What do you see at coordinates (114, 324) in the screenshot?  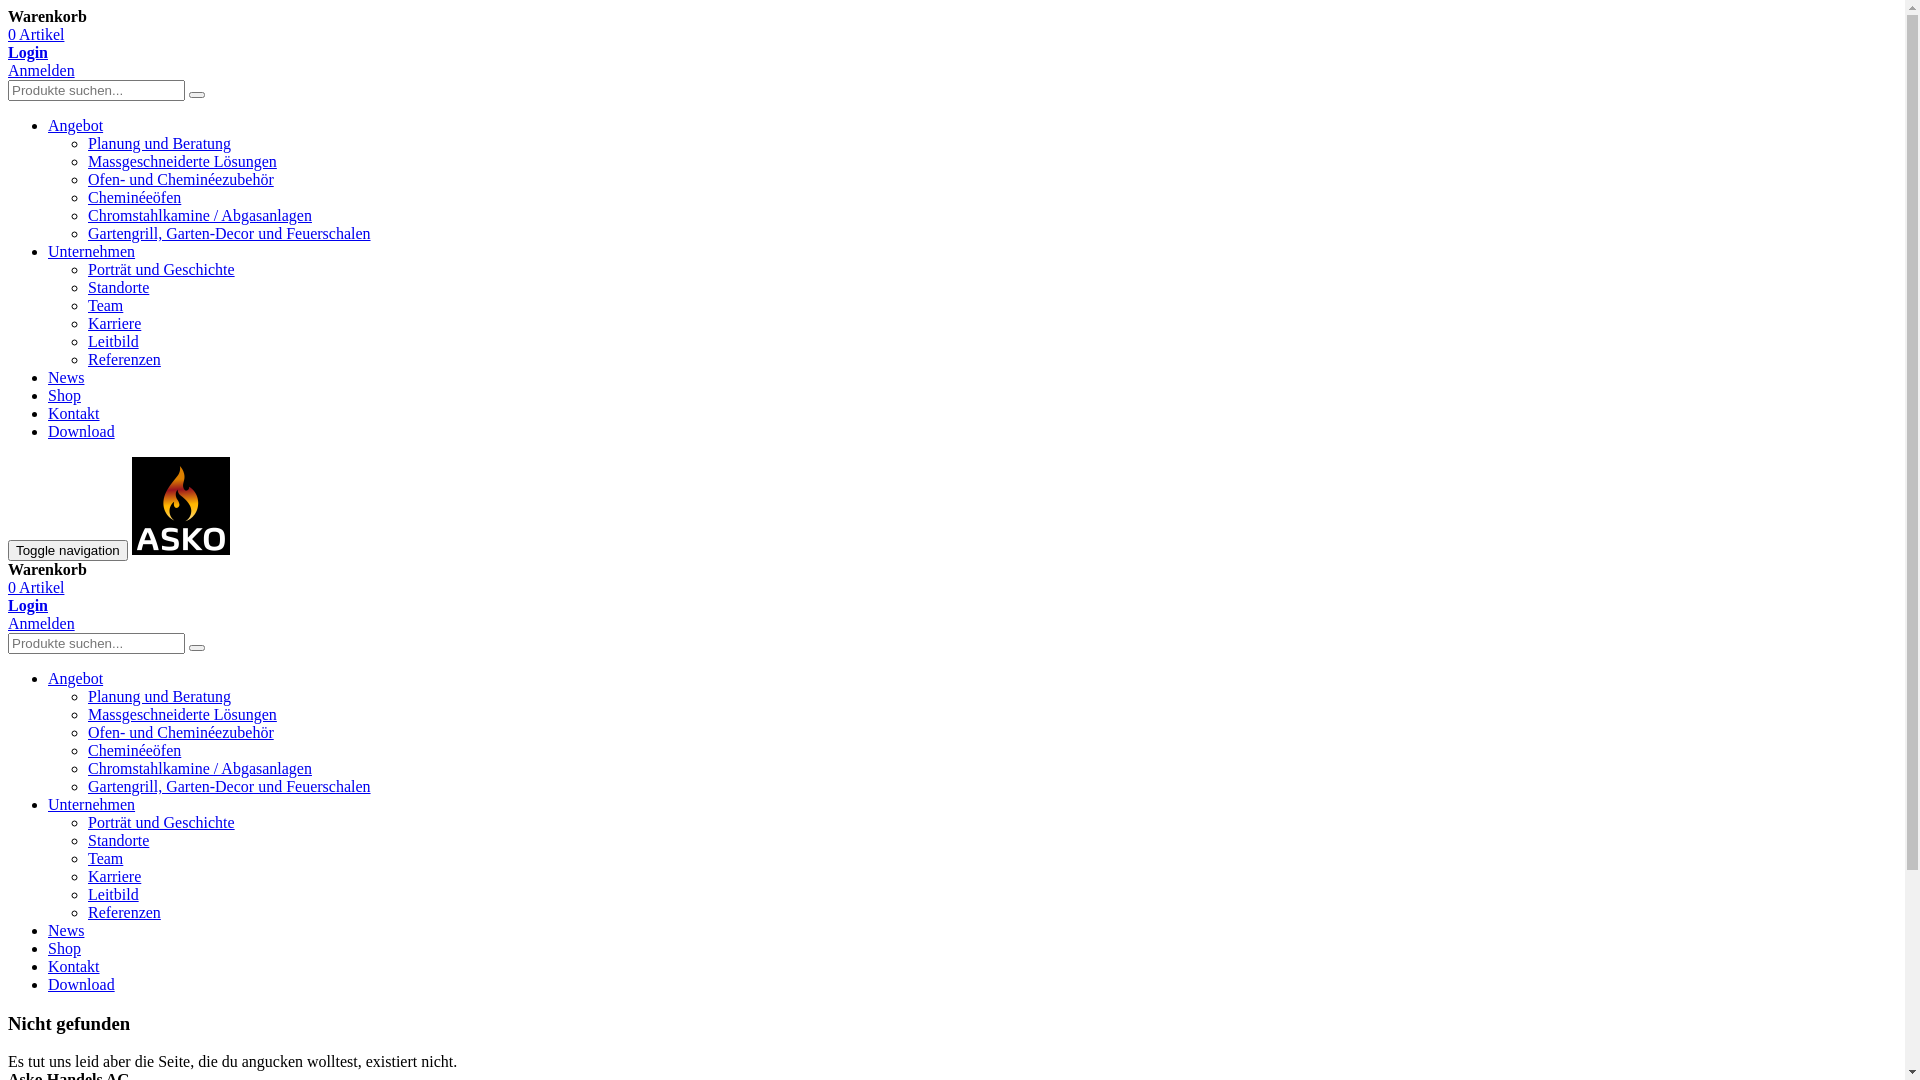 I see `Karriere` at bounding box center [114, 324].